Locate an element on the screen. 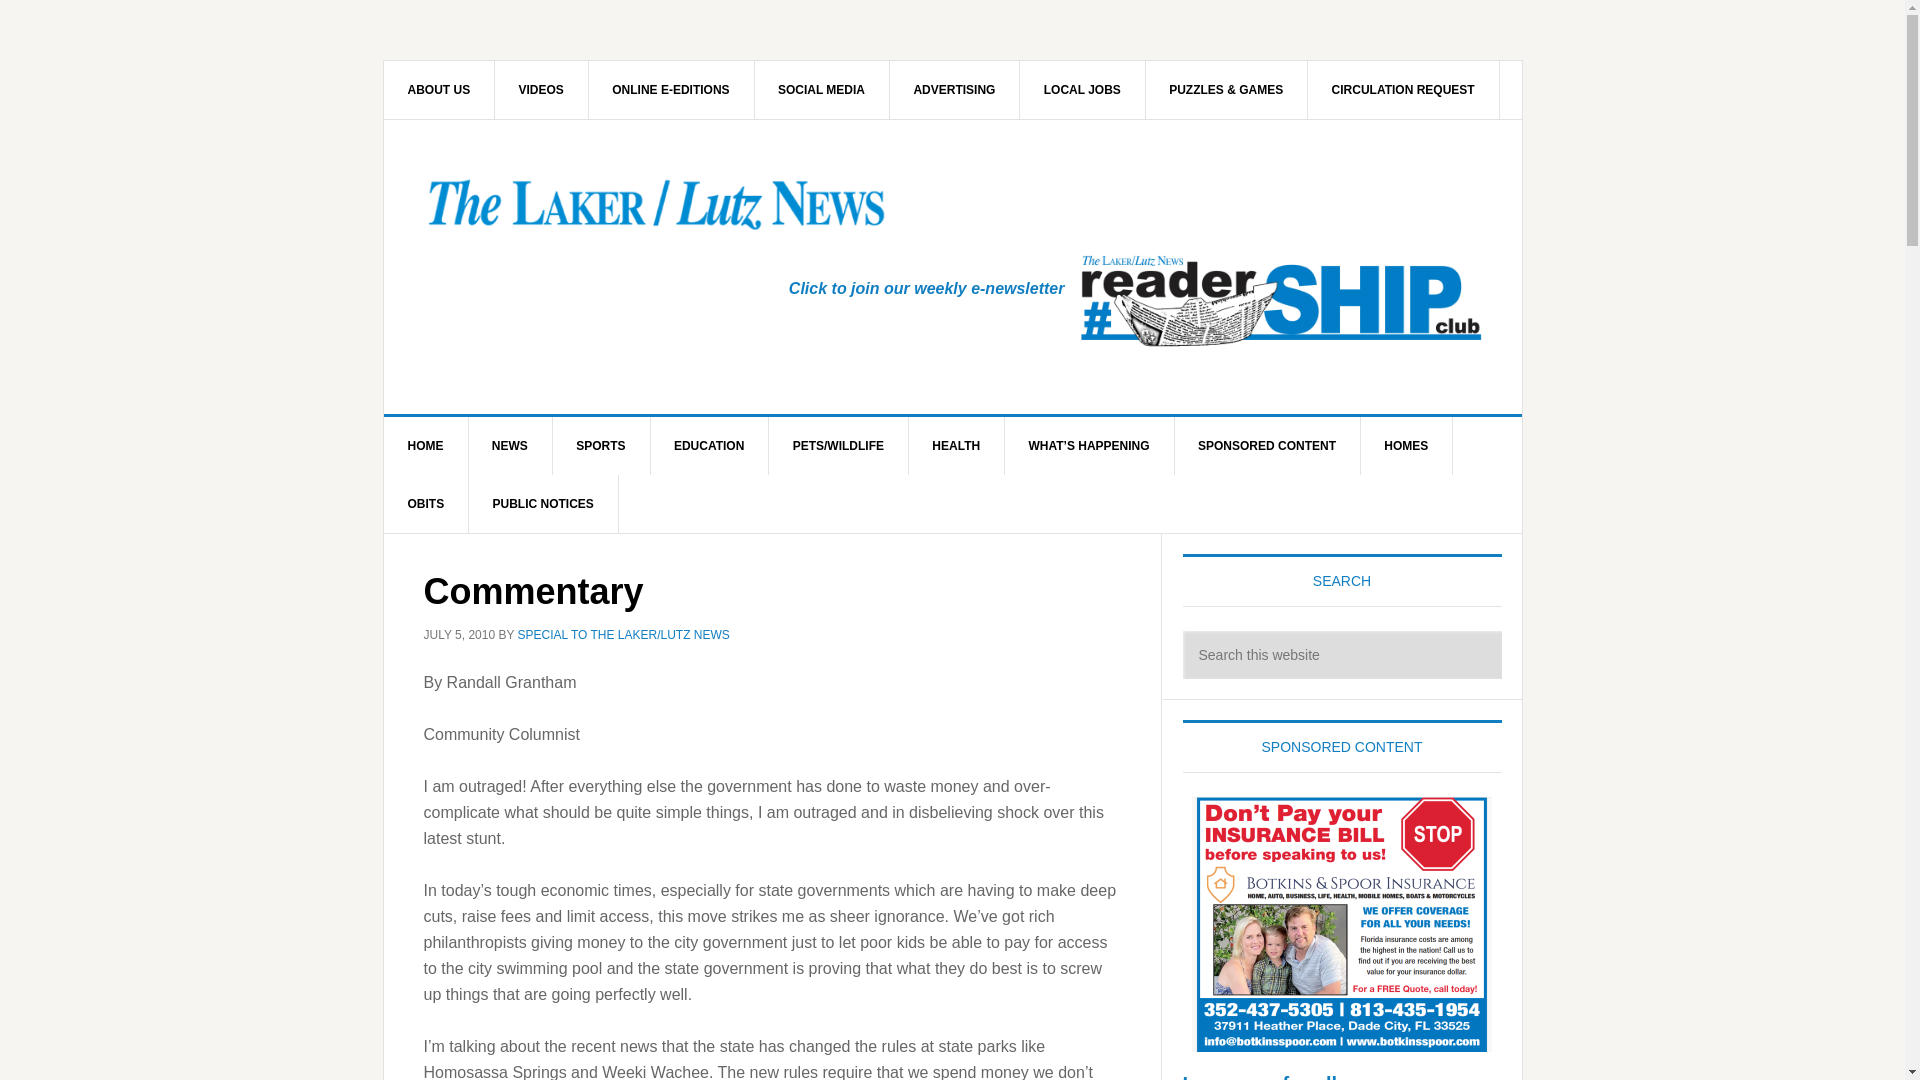 The width and height of the screenshot is (1920, 1080). ADVERTISING is located at coordinates (954, 89).